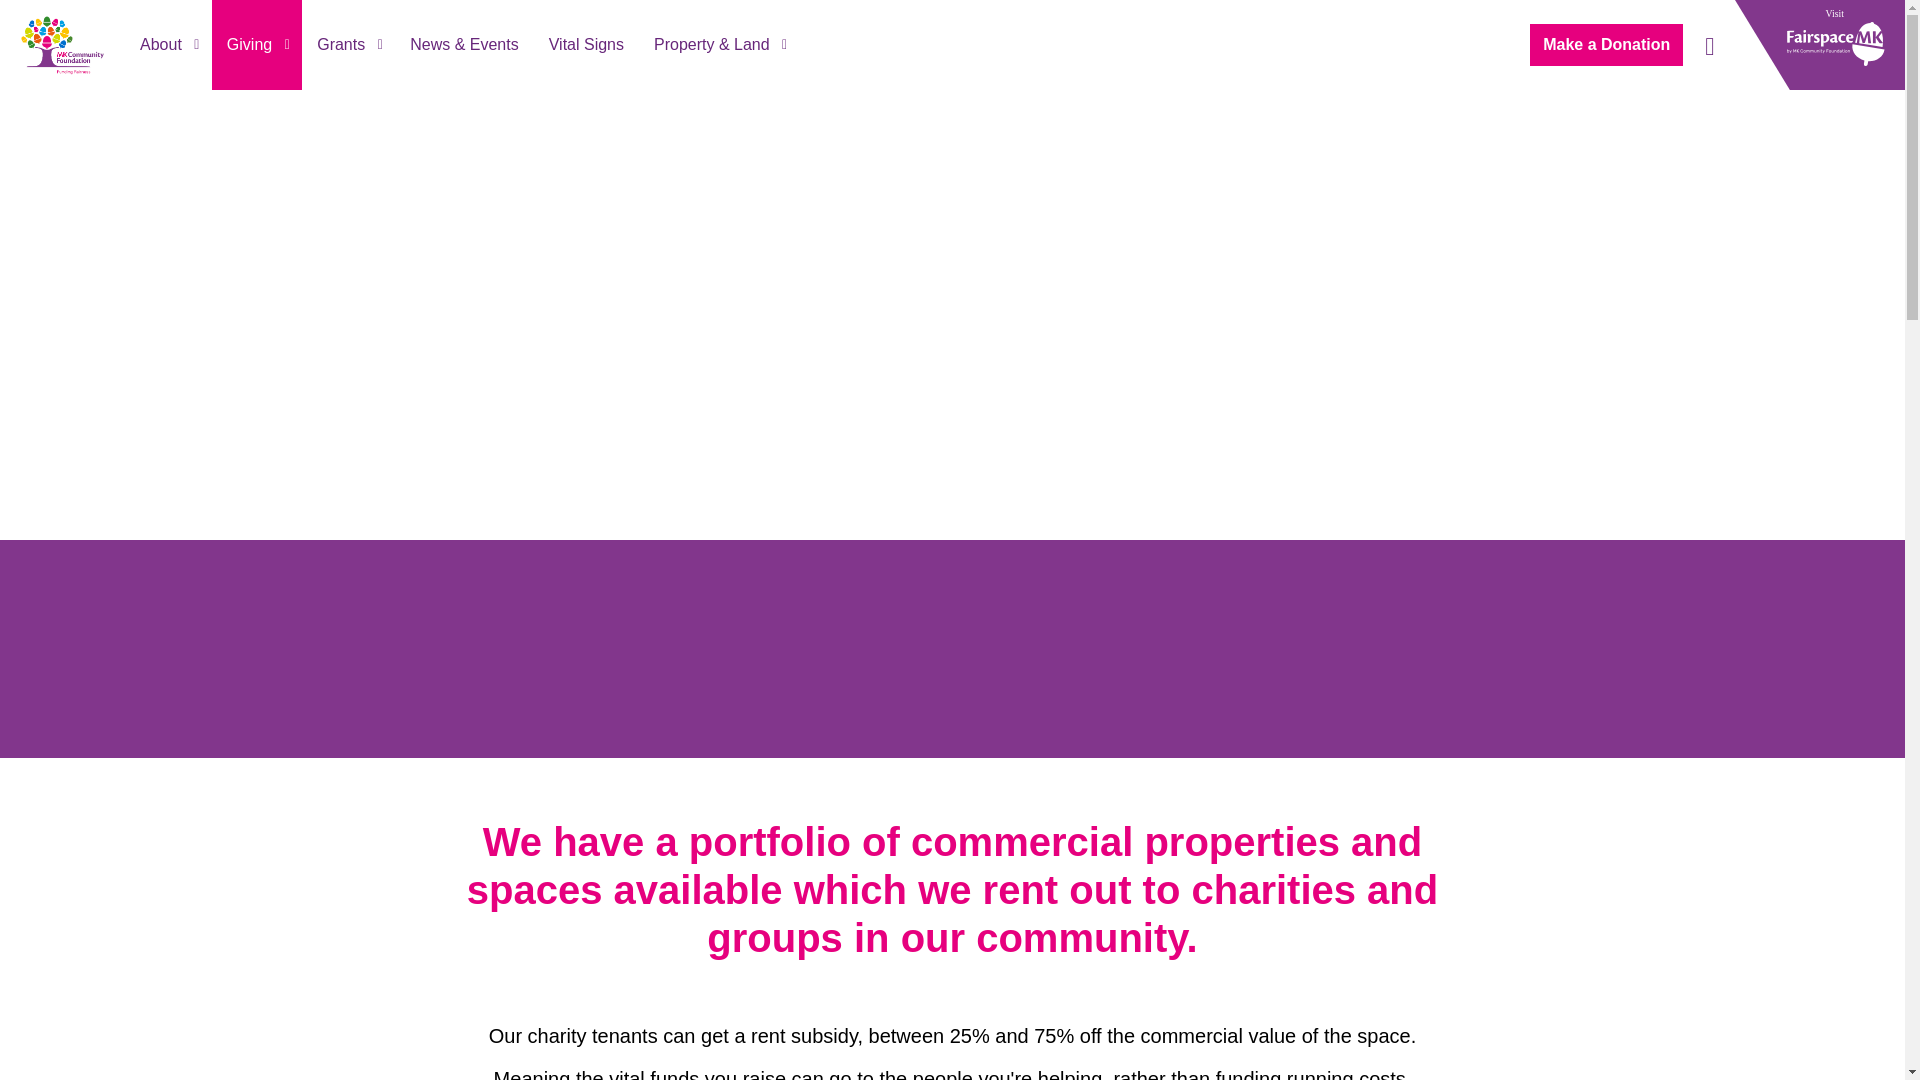  What do you see at coordinates (256, 44) in the screenshot?
I see `Giving` at bounding box center [256, 44].